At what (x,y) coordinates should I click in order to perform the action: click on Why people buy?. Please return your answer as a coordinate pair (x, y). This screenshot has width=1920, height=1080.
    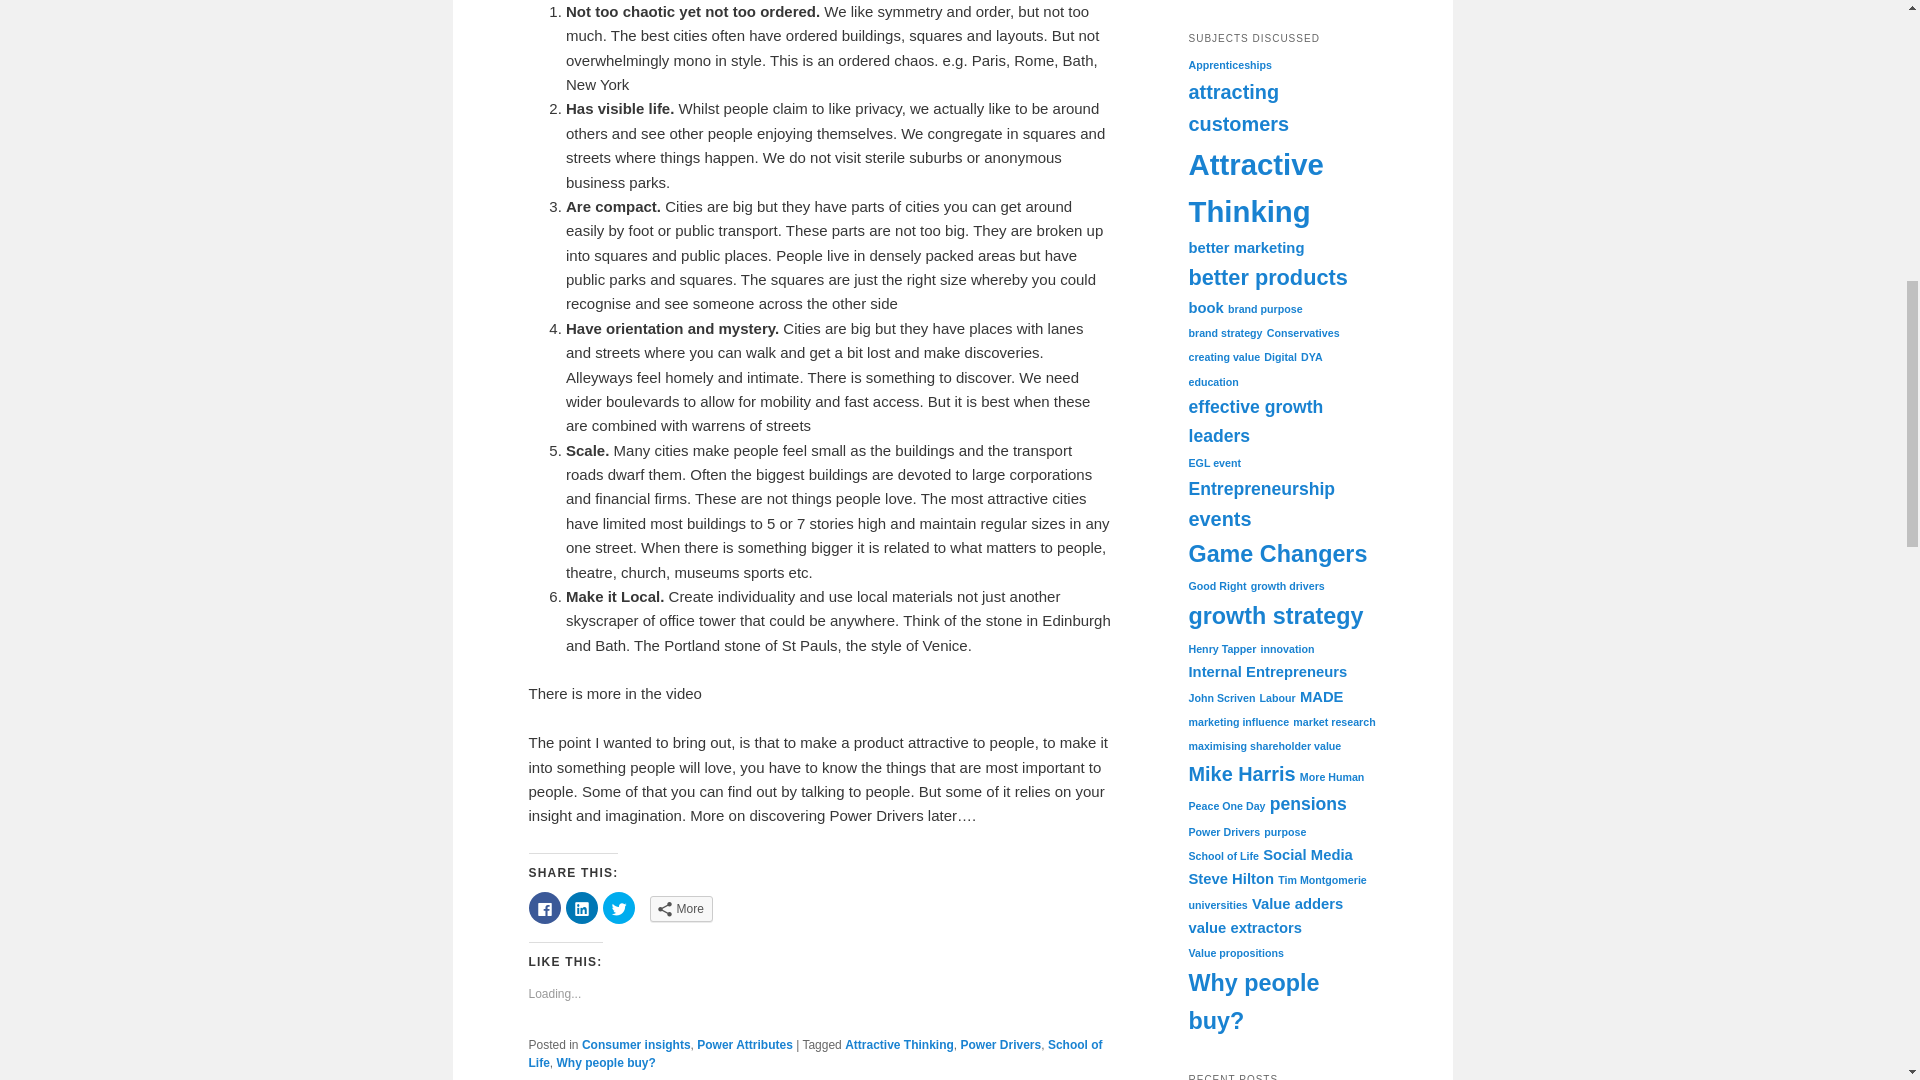
    Looking at the image, I should click on (606, 1063).